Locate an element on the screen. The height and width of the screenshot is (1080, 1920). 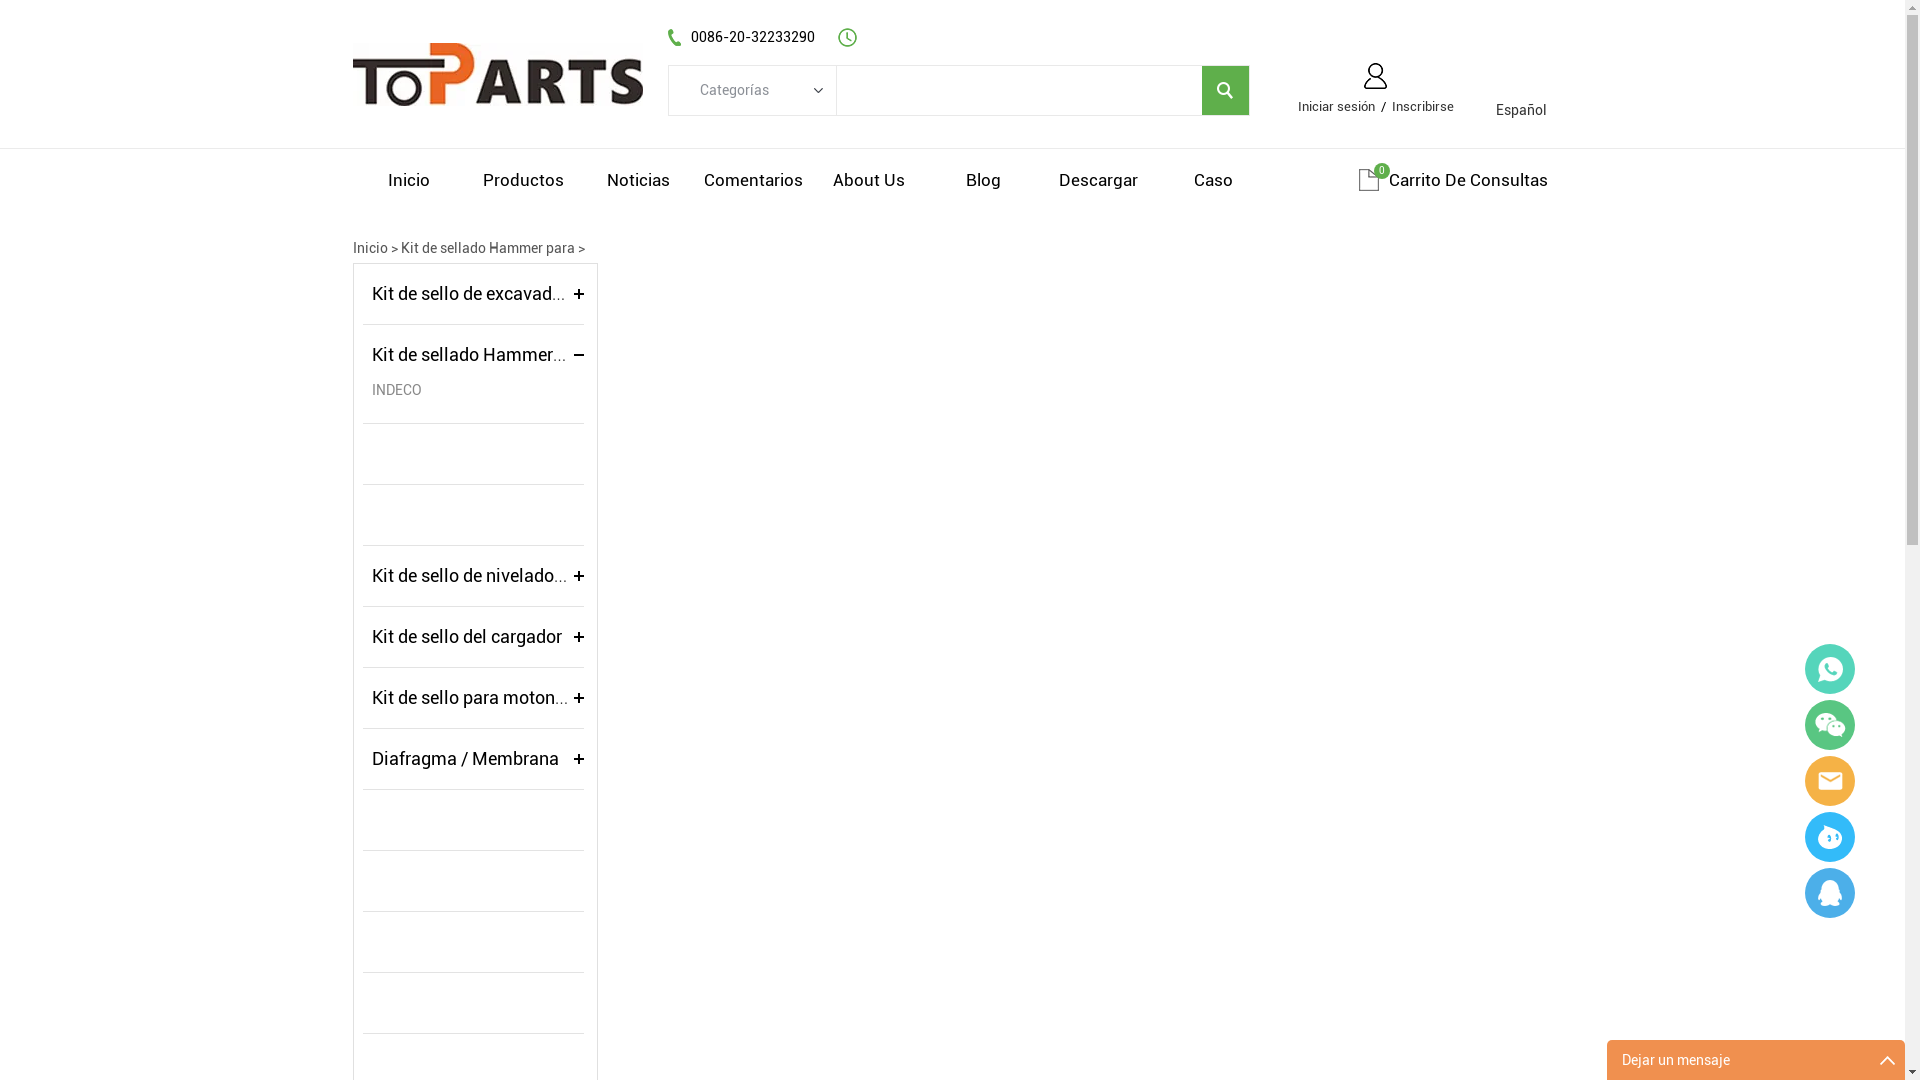
Kit de sello del cargador is located at coordinates (467, 636).